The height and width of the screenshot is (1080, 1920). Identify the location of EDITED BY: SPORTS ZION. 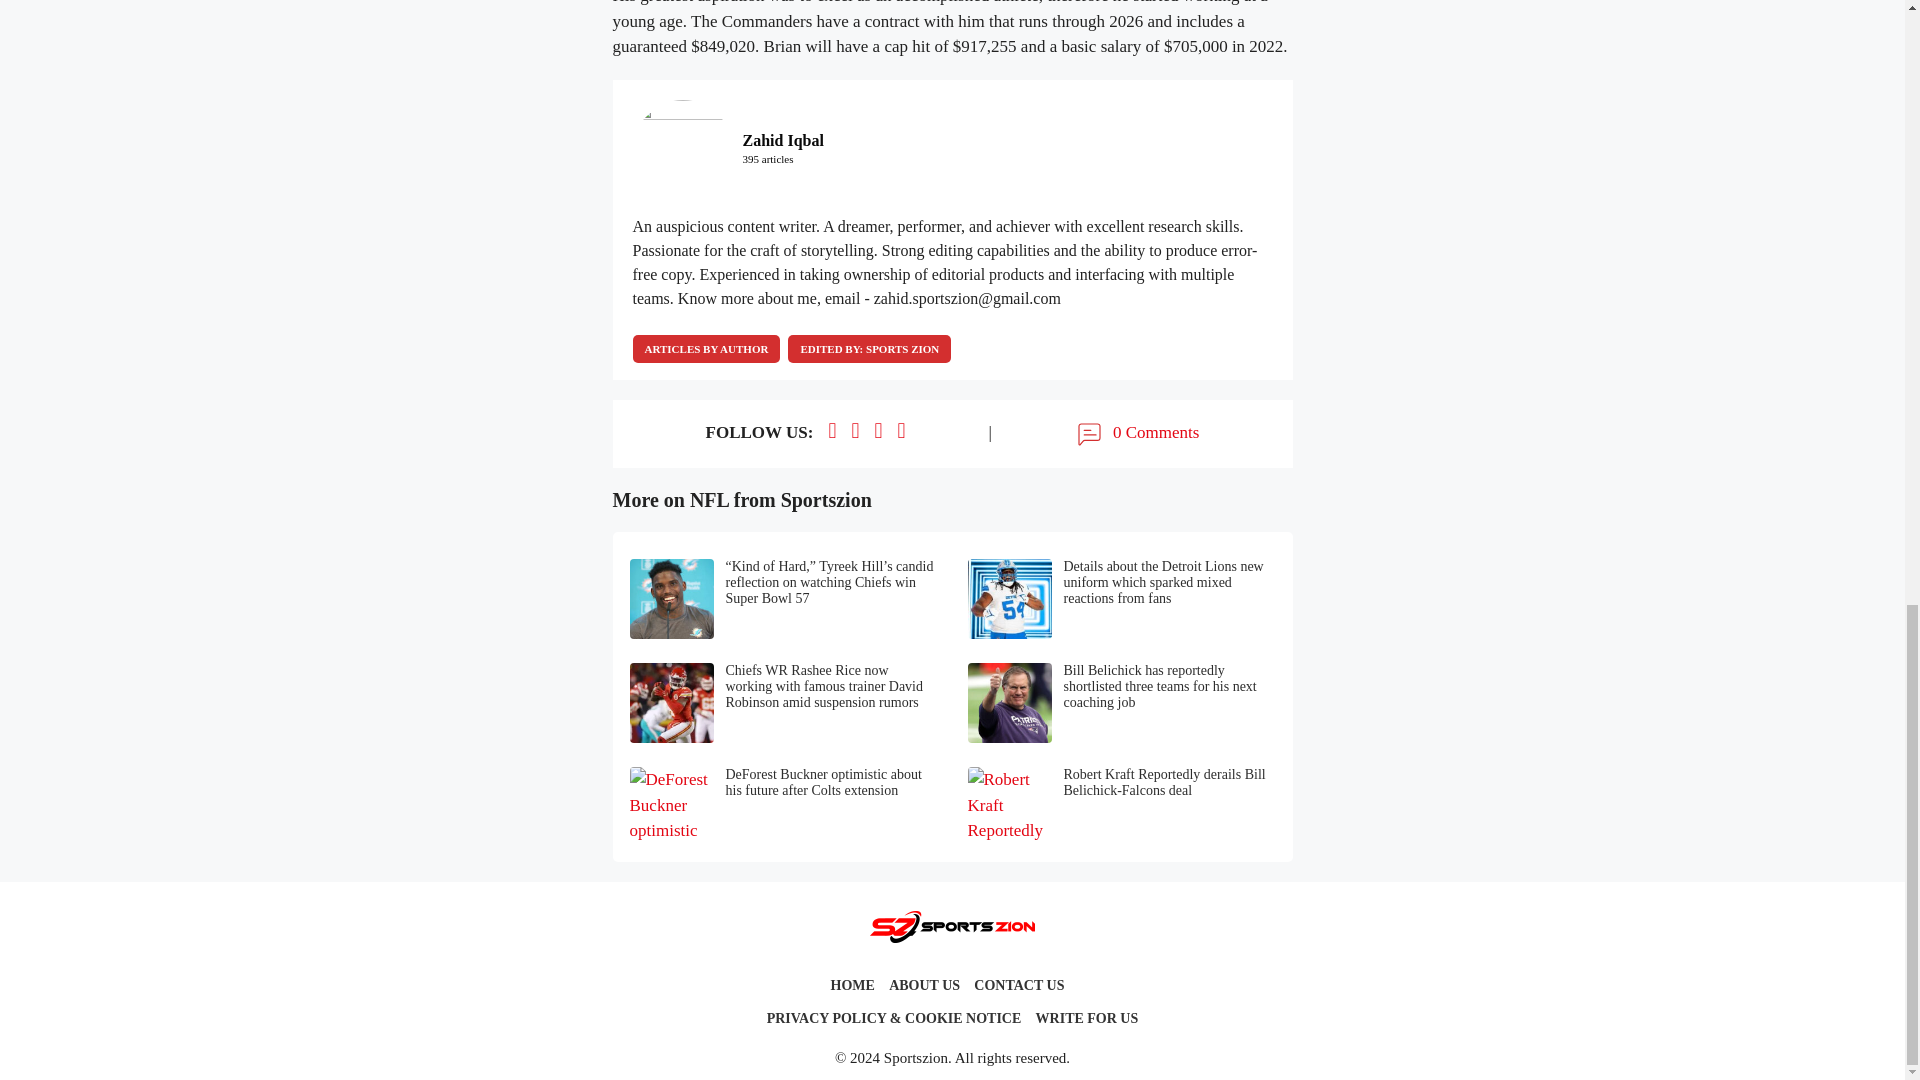
(868, 348).